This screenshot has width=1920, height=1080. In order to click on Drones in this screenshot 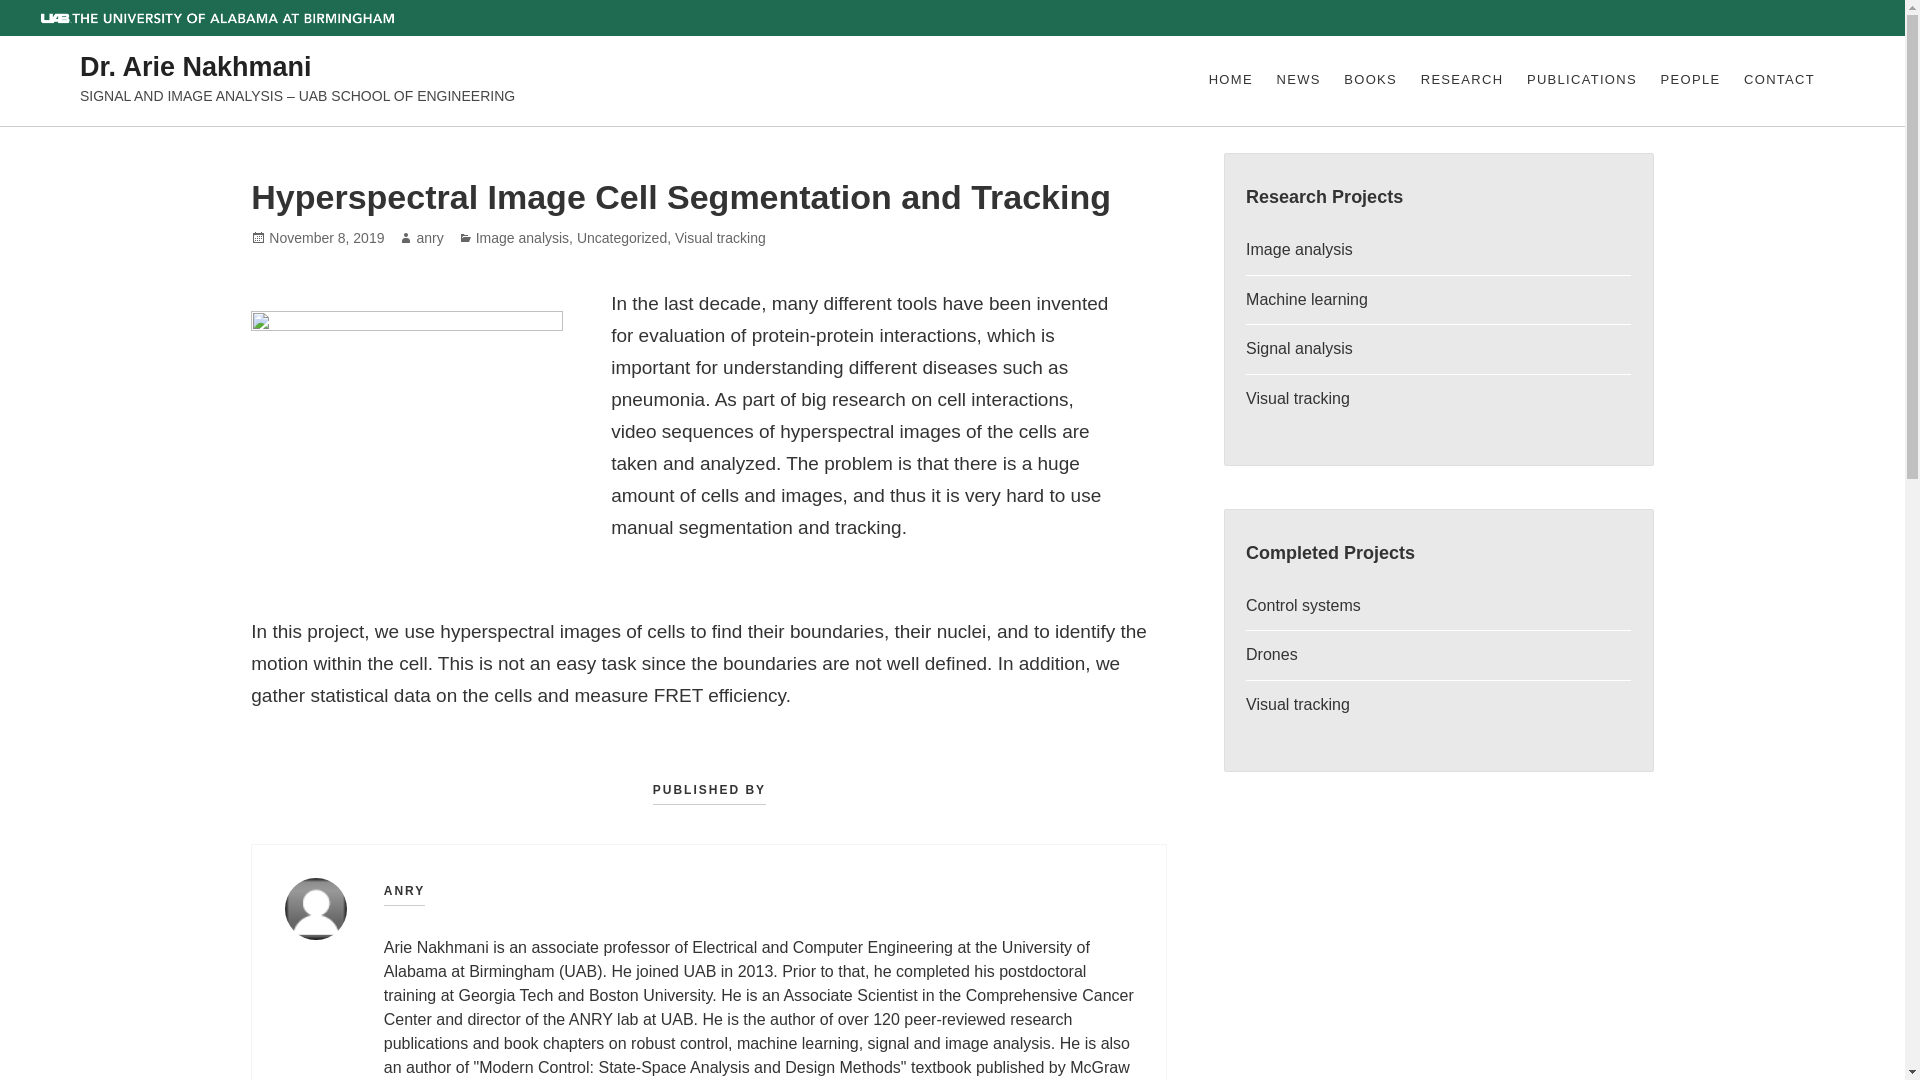, I will do `click(1272, 654)`.